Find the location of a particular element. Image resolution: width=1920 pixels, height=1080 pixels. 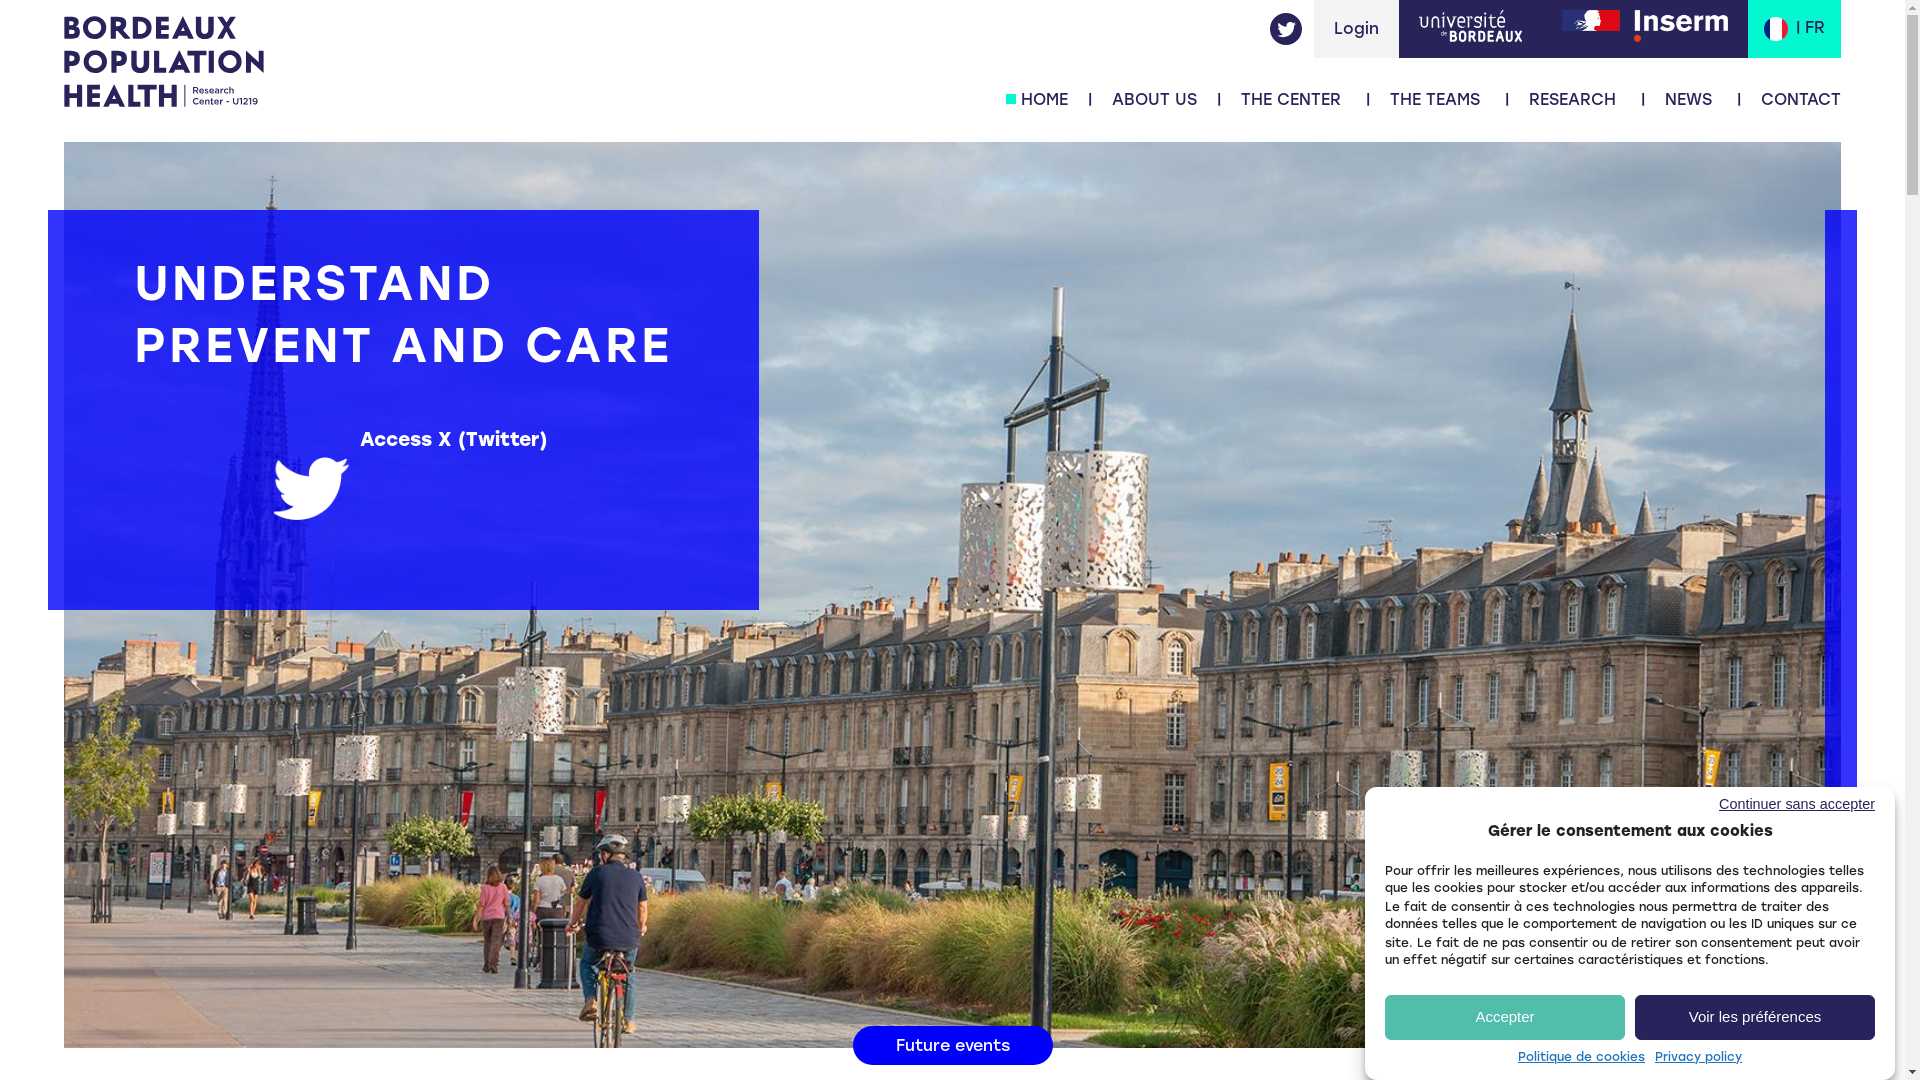

Access X (Twitter) is located at coordinates (464, 440).